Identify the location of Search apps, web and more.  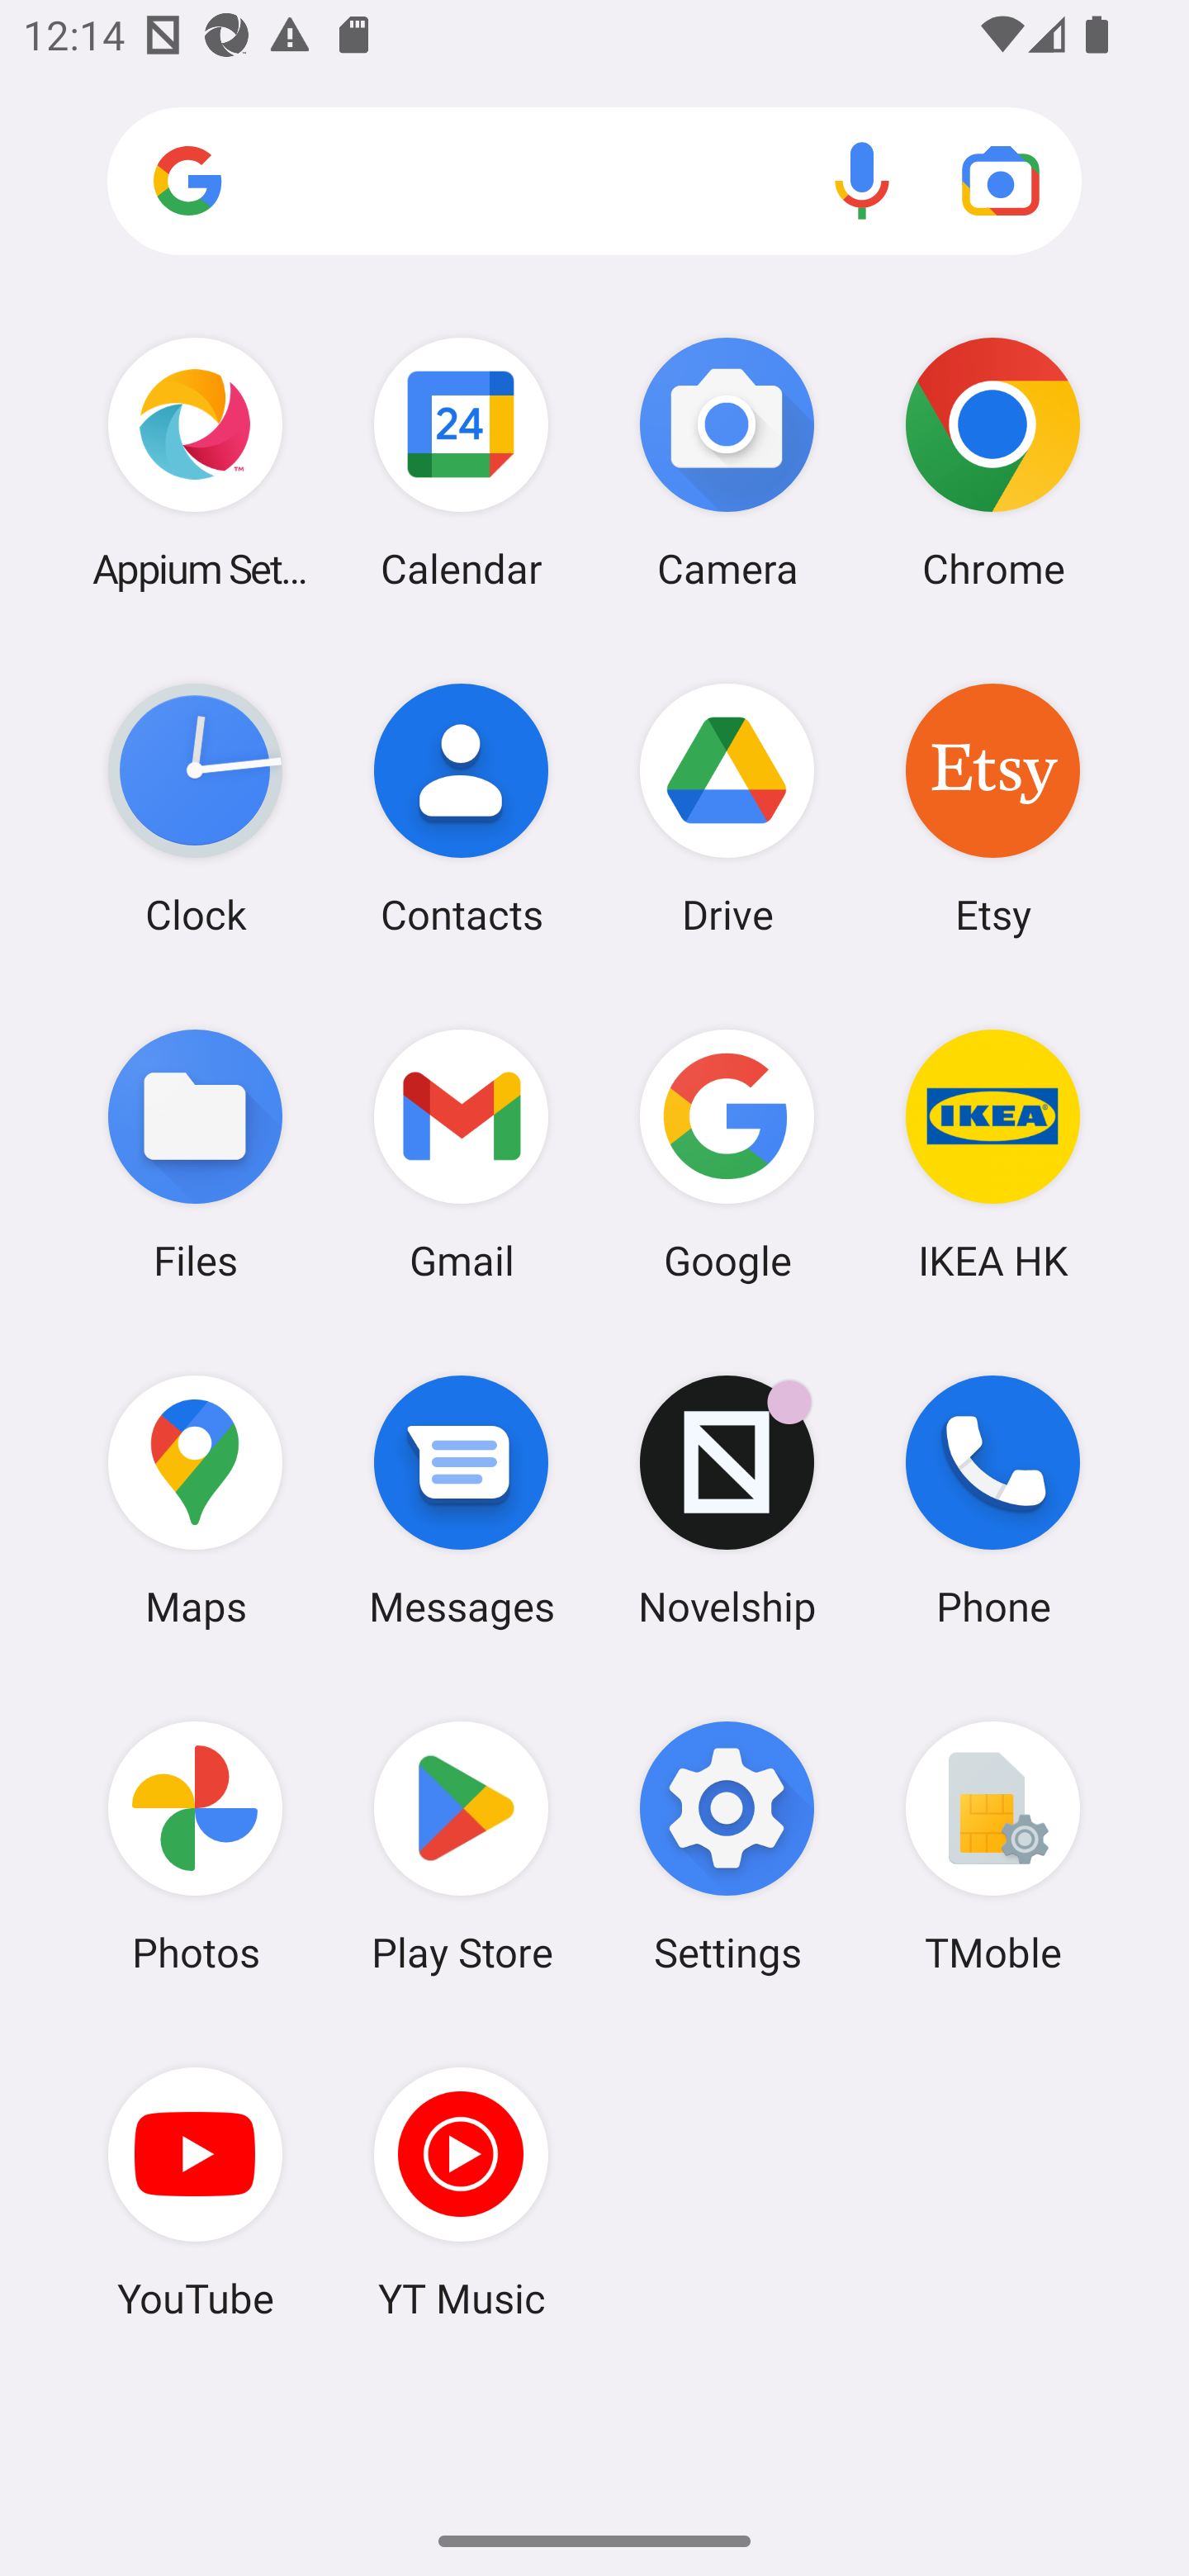
(594, 182).